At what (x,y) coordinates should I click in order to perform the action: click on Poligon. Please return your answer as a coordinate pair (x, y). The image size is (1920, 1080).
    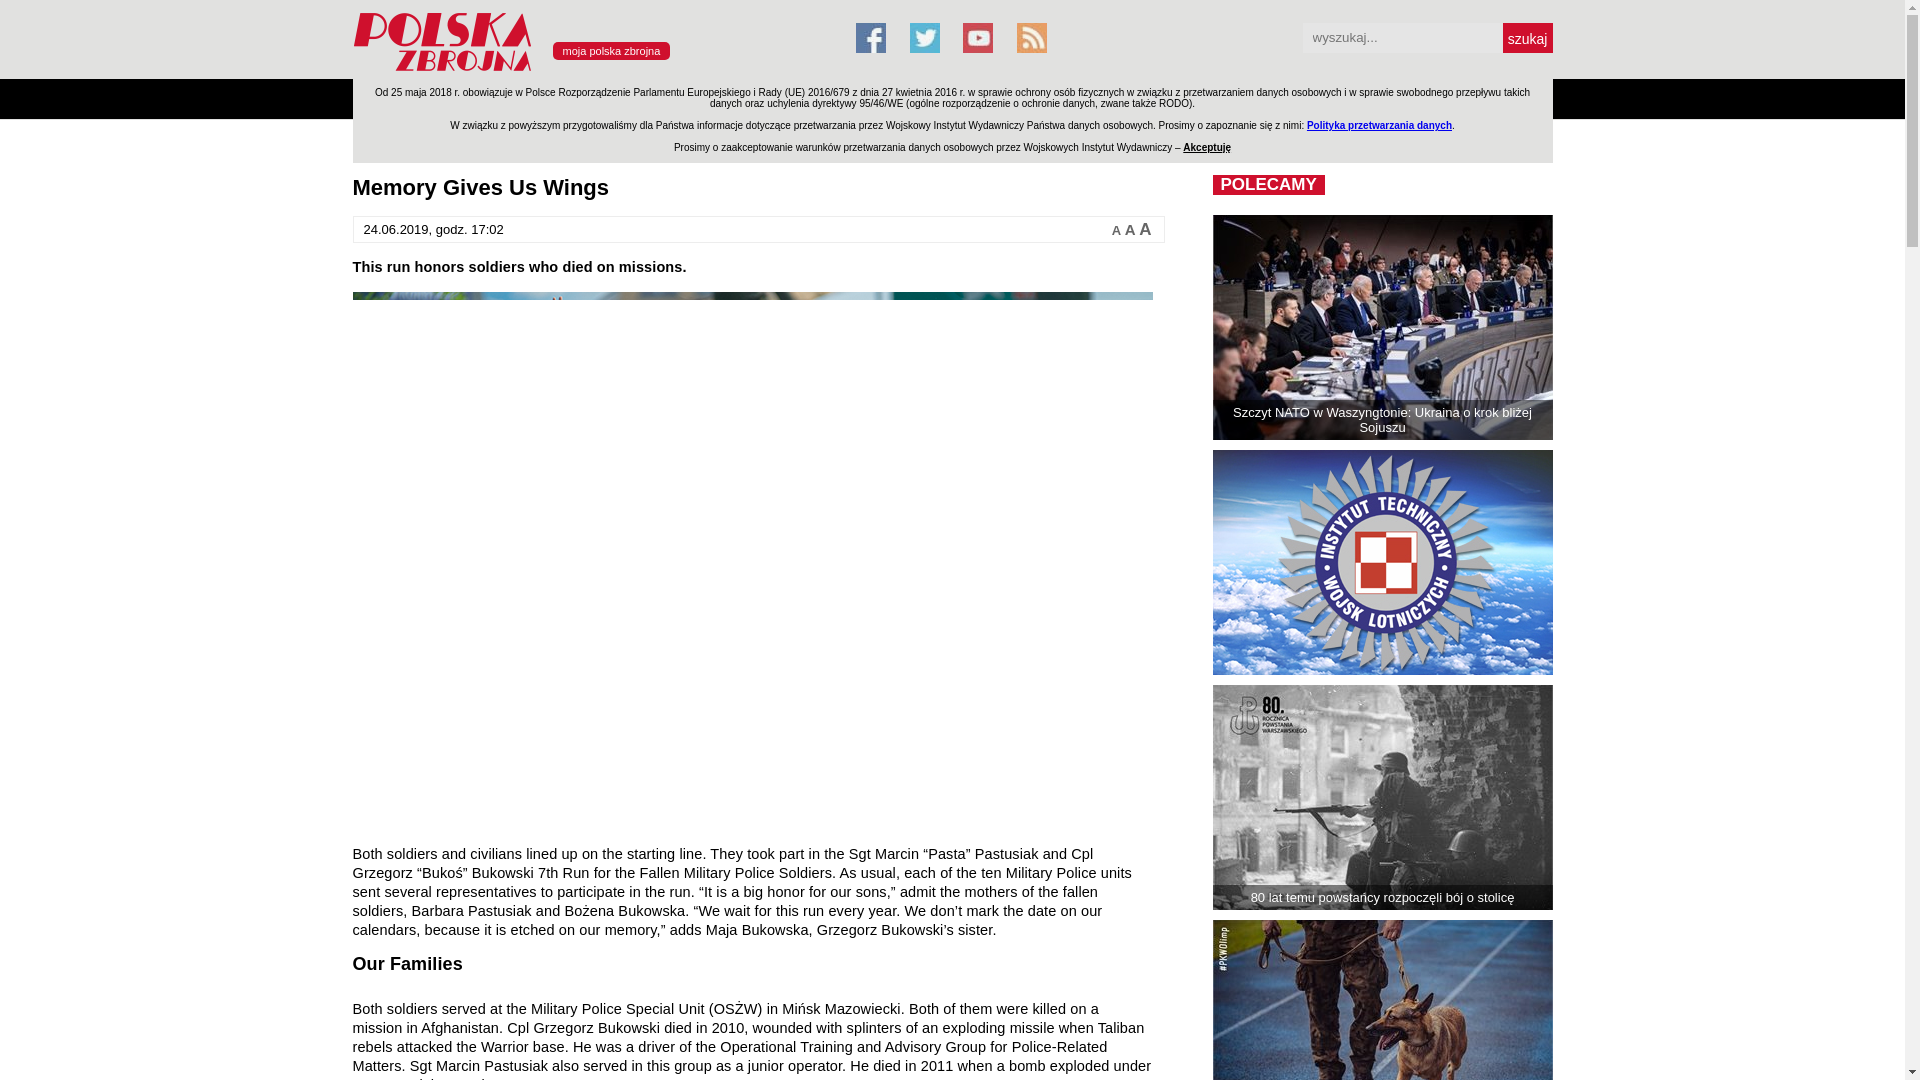
    Looking at the image, I should click on (440, 98).